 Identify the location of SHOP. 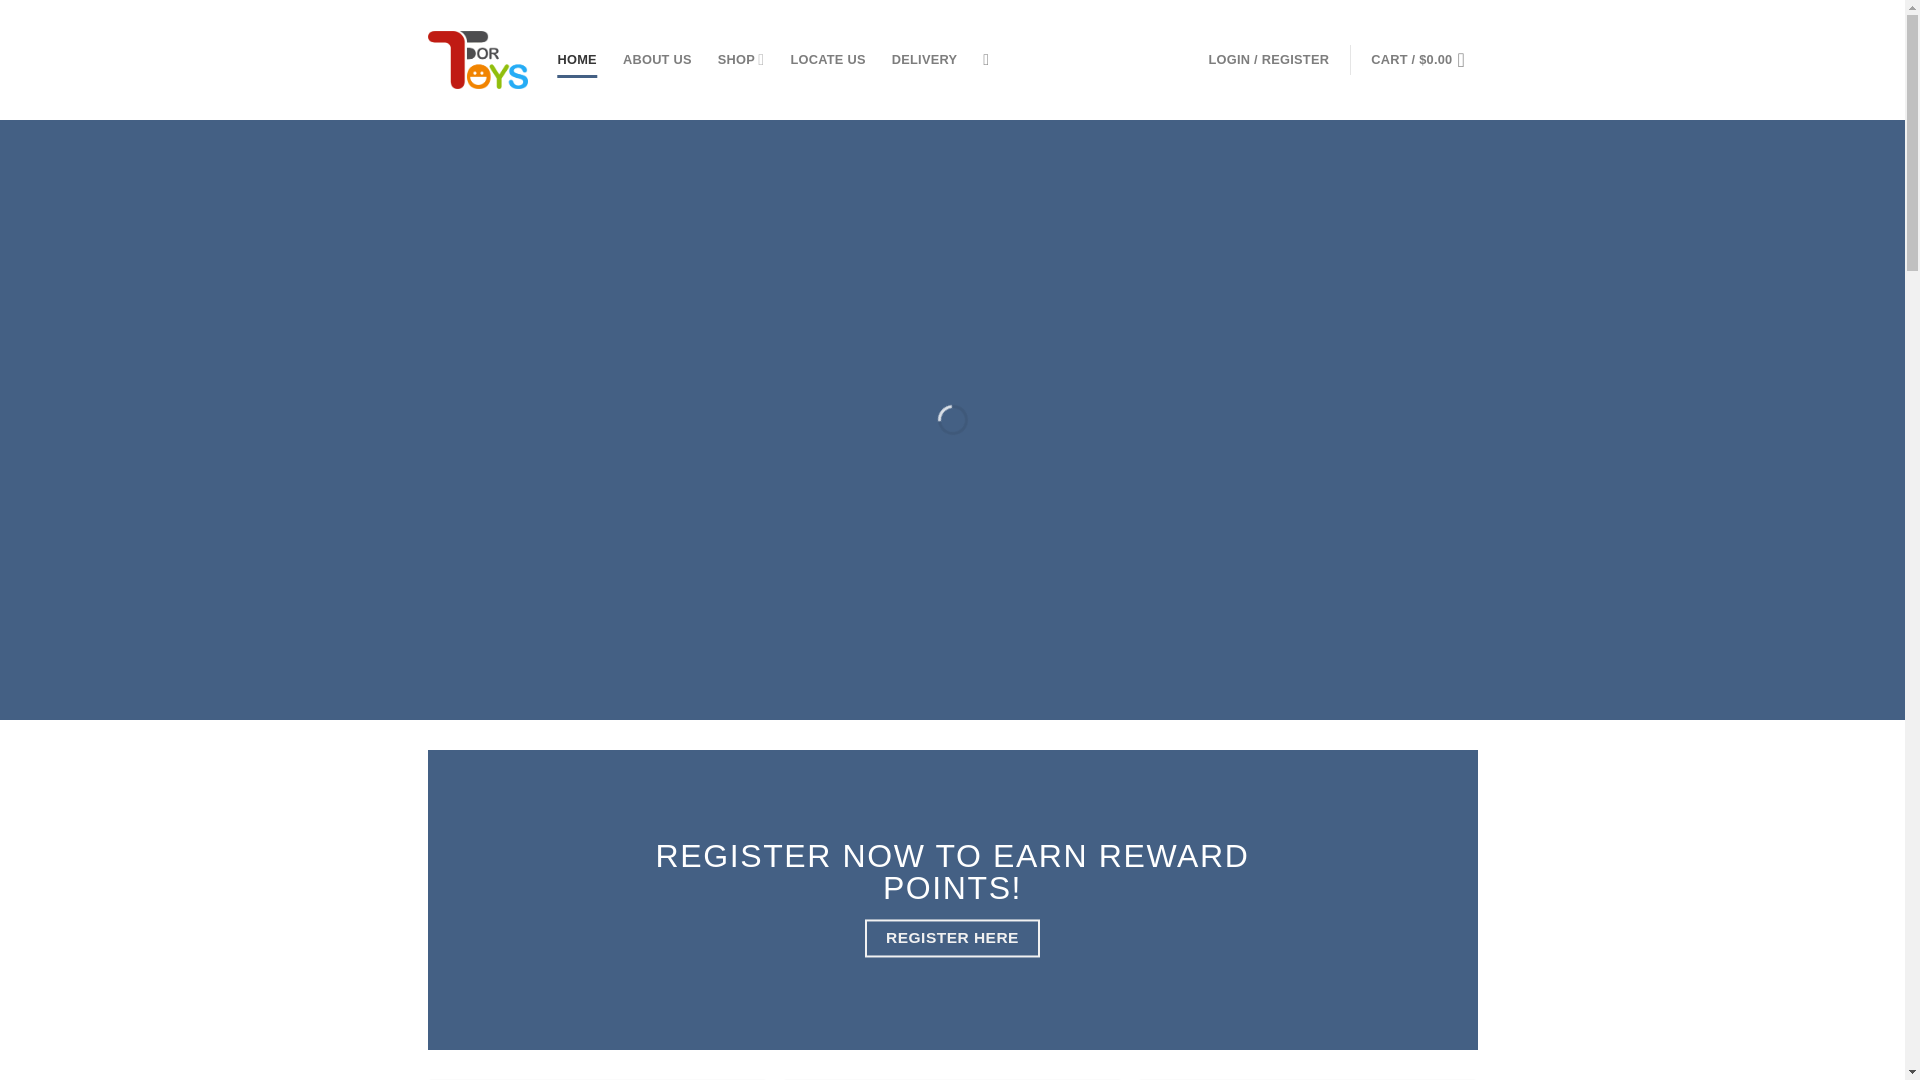
(741, 58).